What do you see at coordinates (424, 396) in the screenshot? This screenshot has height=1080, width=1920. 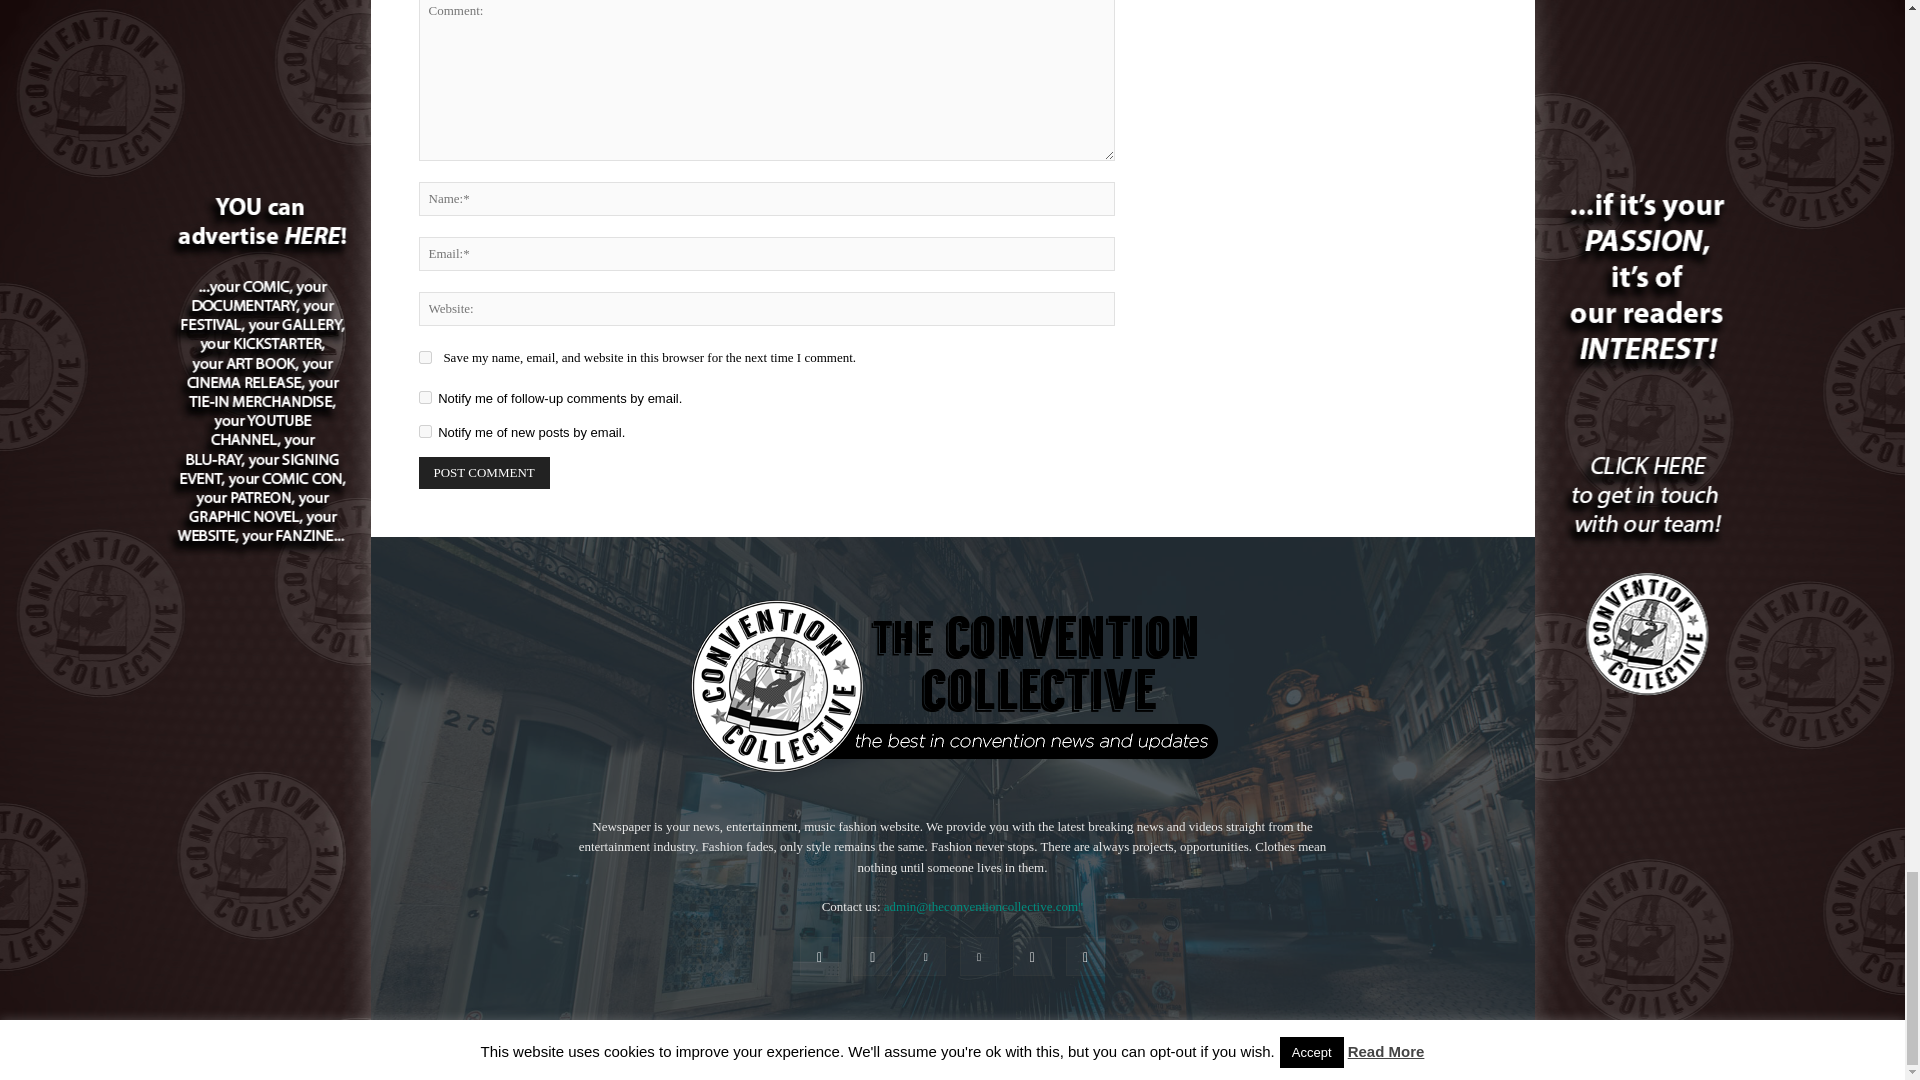 I see `subscribe` at bounding box center [424, 396].